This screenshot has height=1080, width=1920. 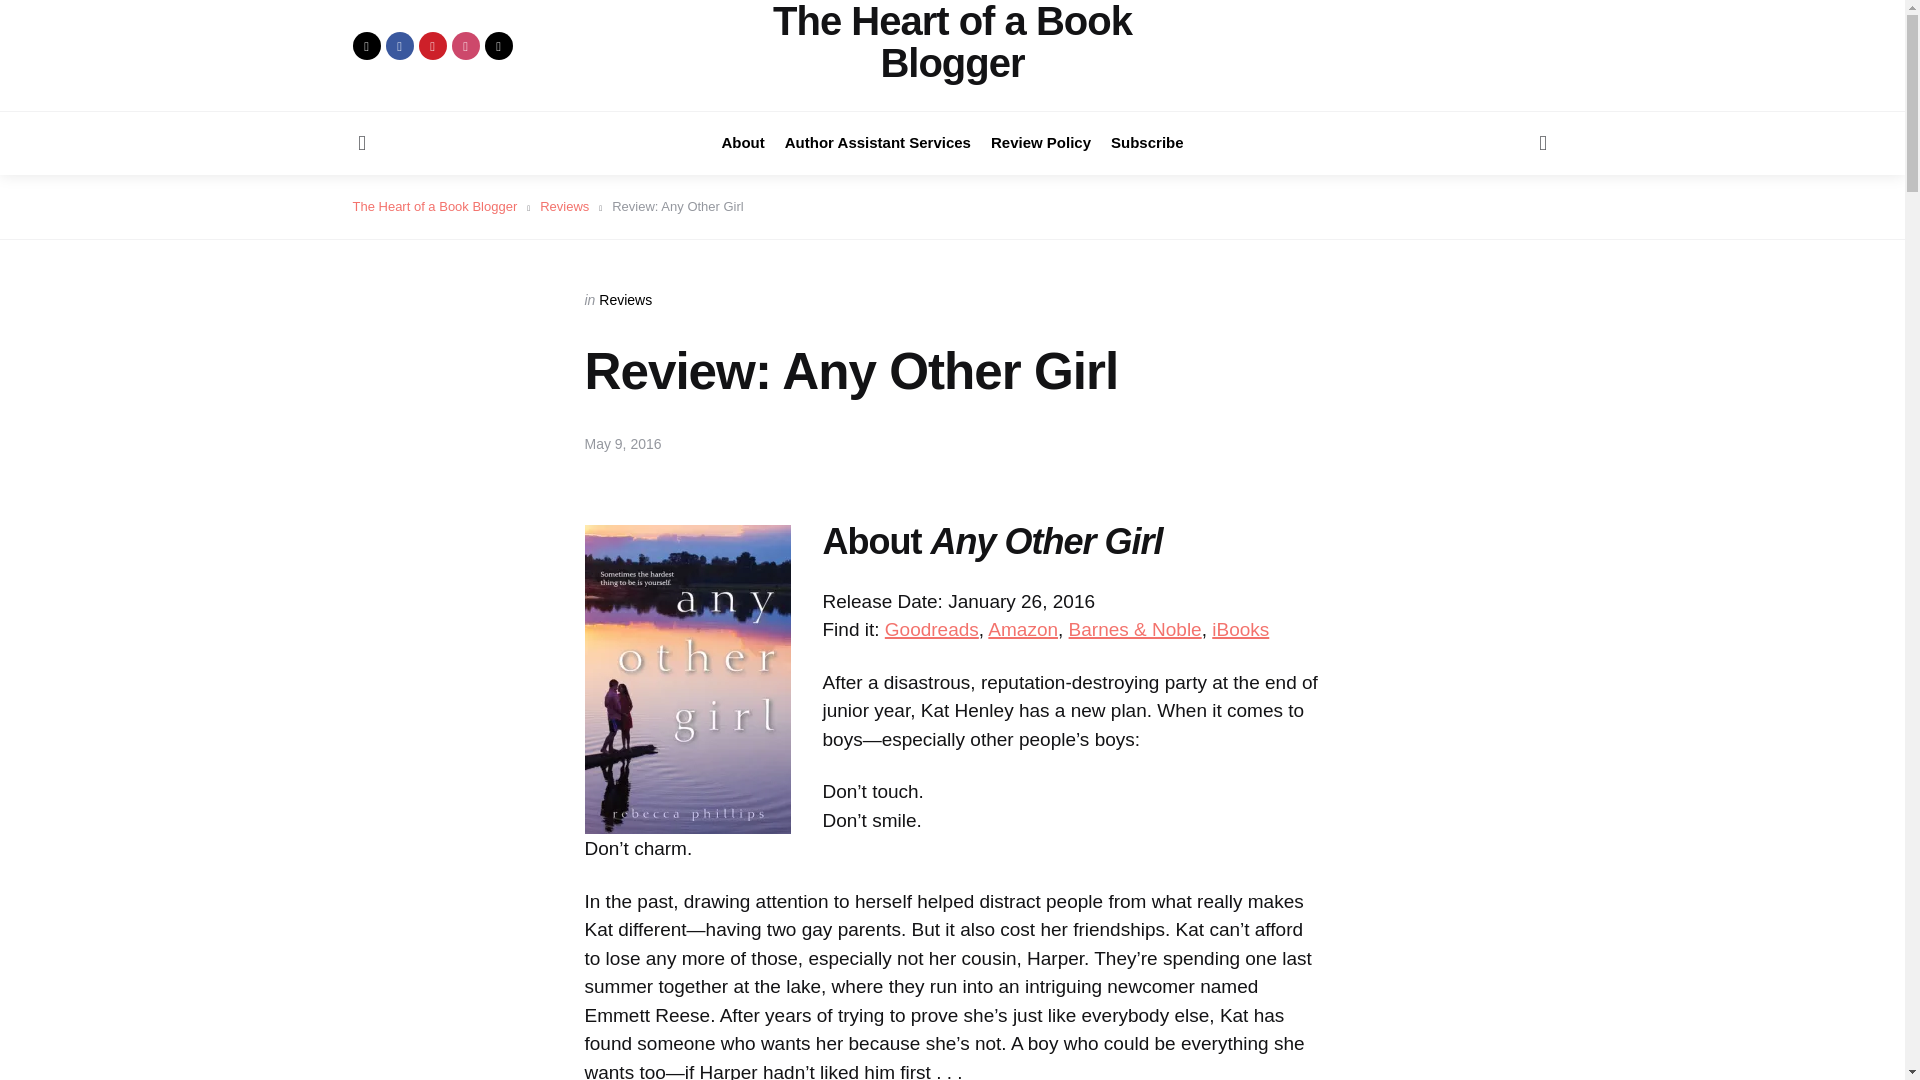 What do you see at coordinates (742, 143) in the screenshot?
I see `About` at bounding box center [742, 143].